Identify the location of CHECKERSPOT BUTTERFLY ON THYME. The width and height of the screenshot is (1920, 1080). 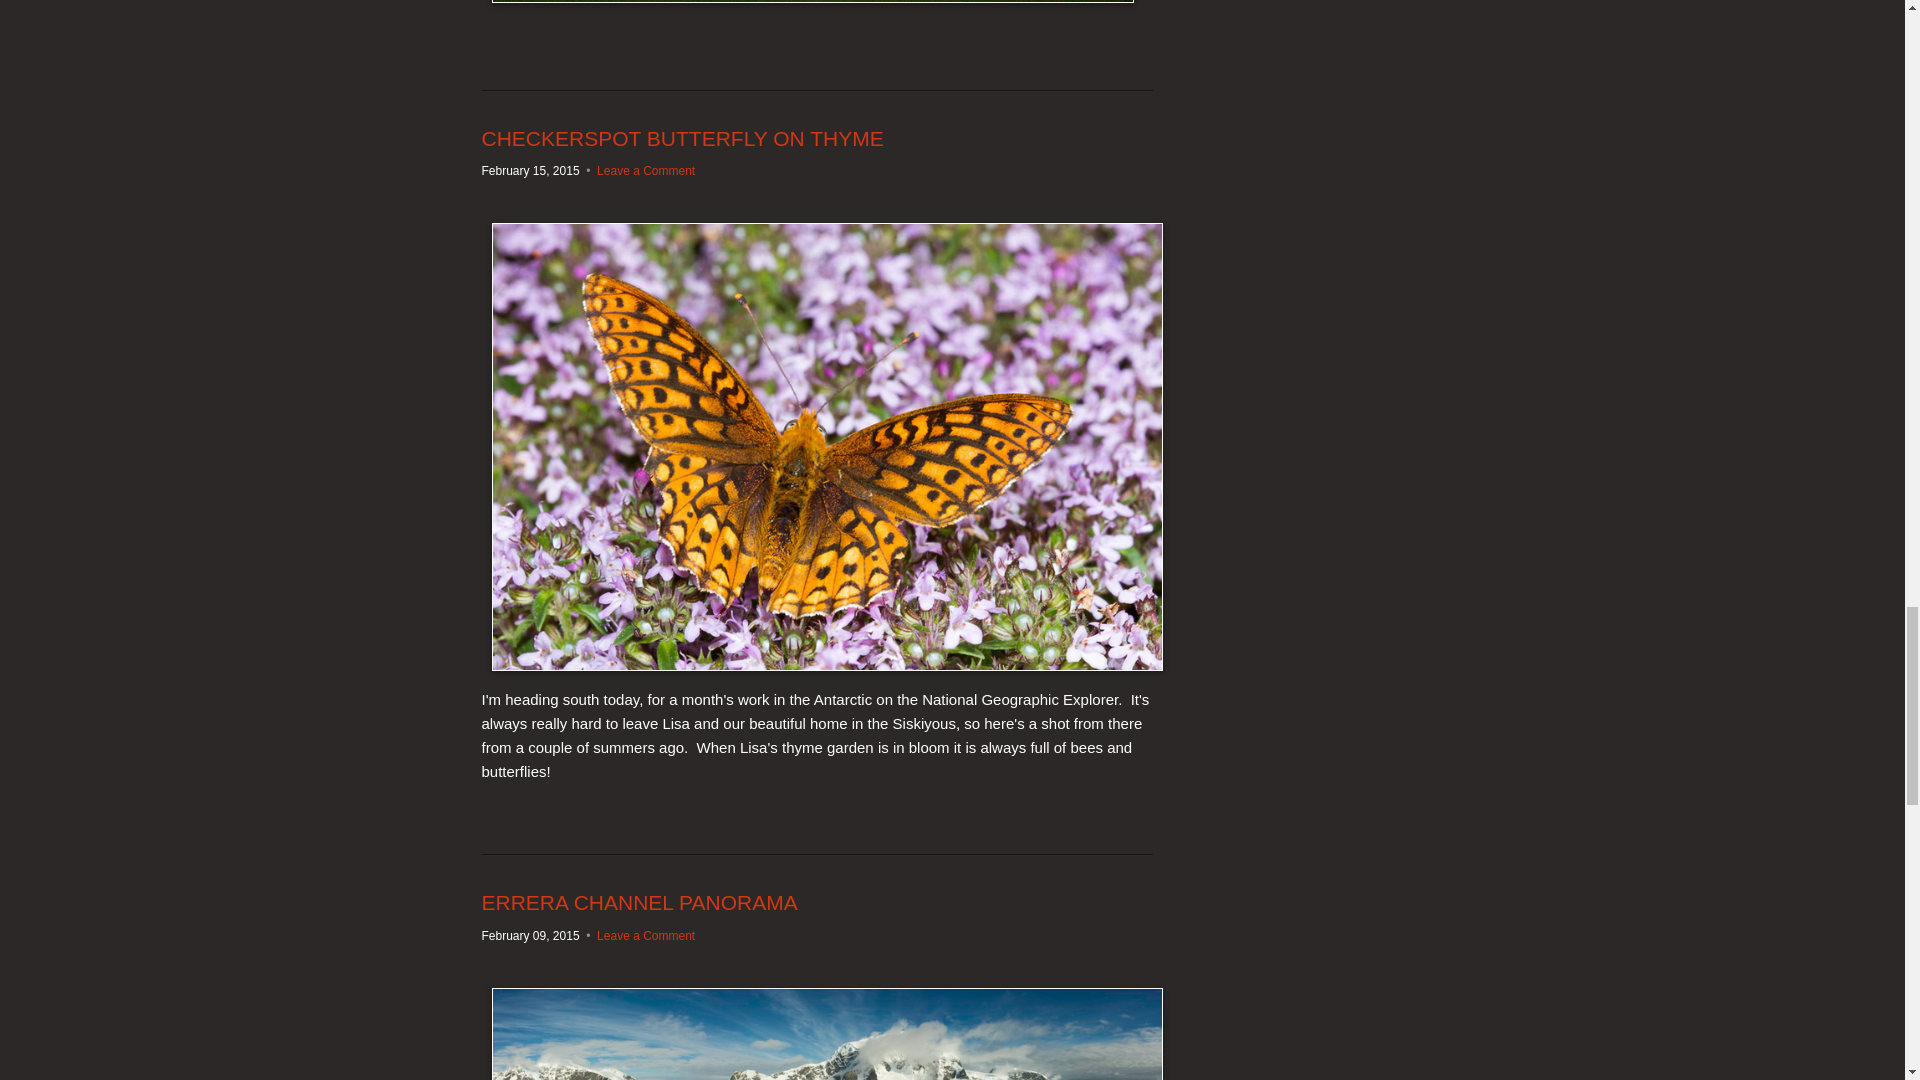
(682, 138).